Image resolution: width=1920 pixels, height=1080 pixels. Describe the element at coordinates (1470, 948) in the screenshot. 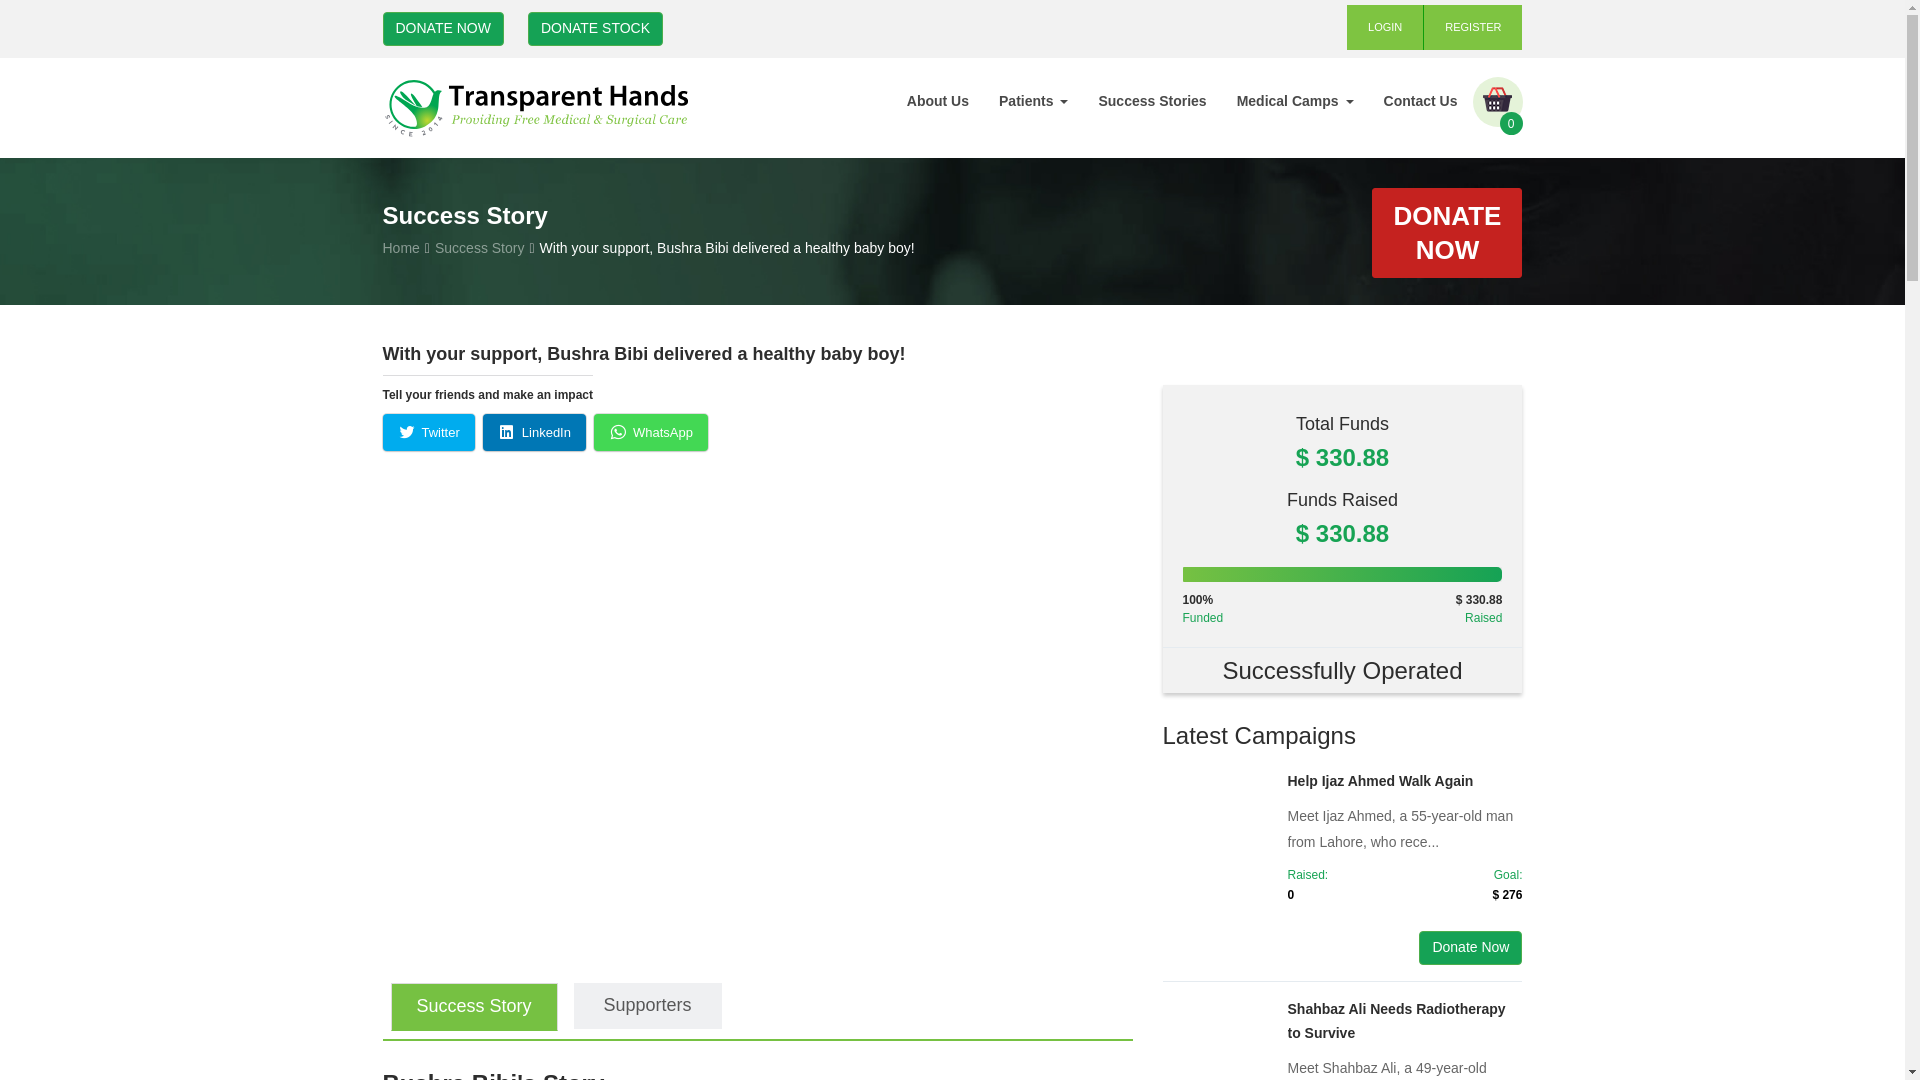

I see `Donate Now` at that location.